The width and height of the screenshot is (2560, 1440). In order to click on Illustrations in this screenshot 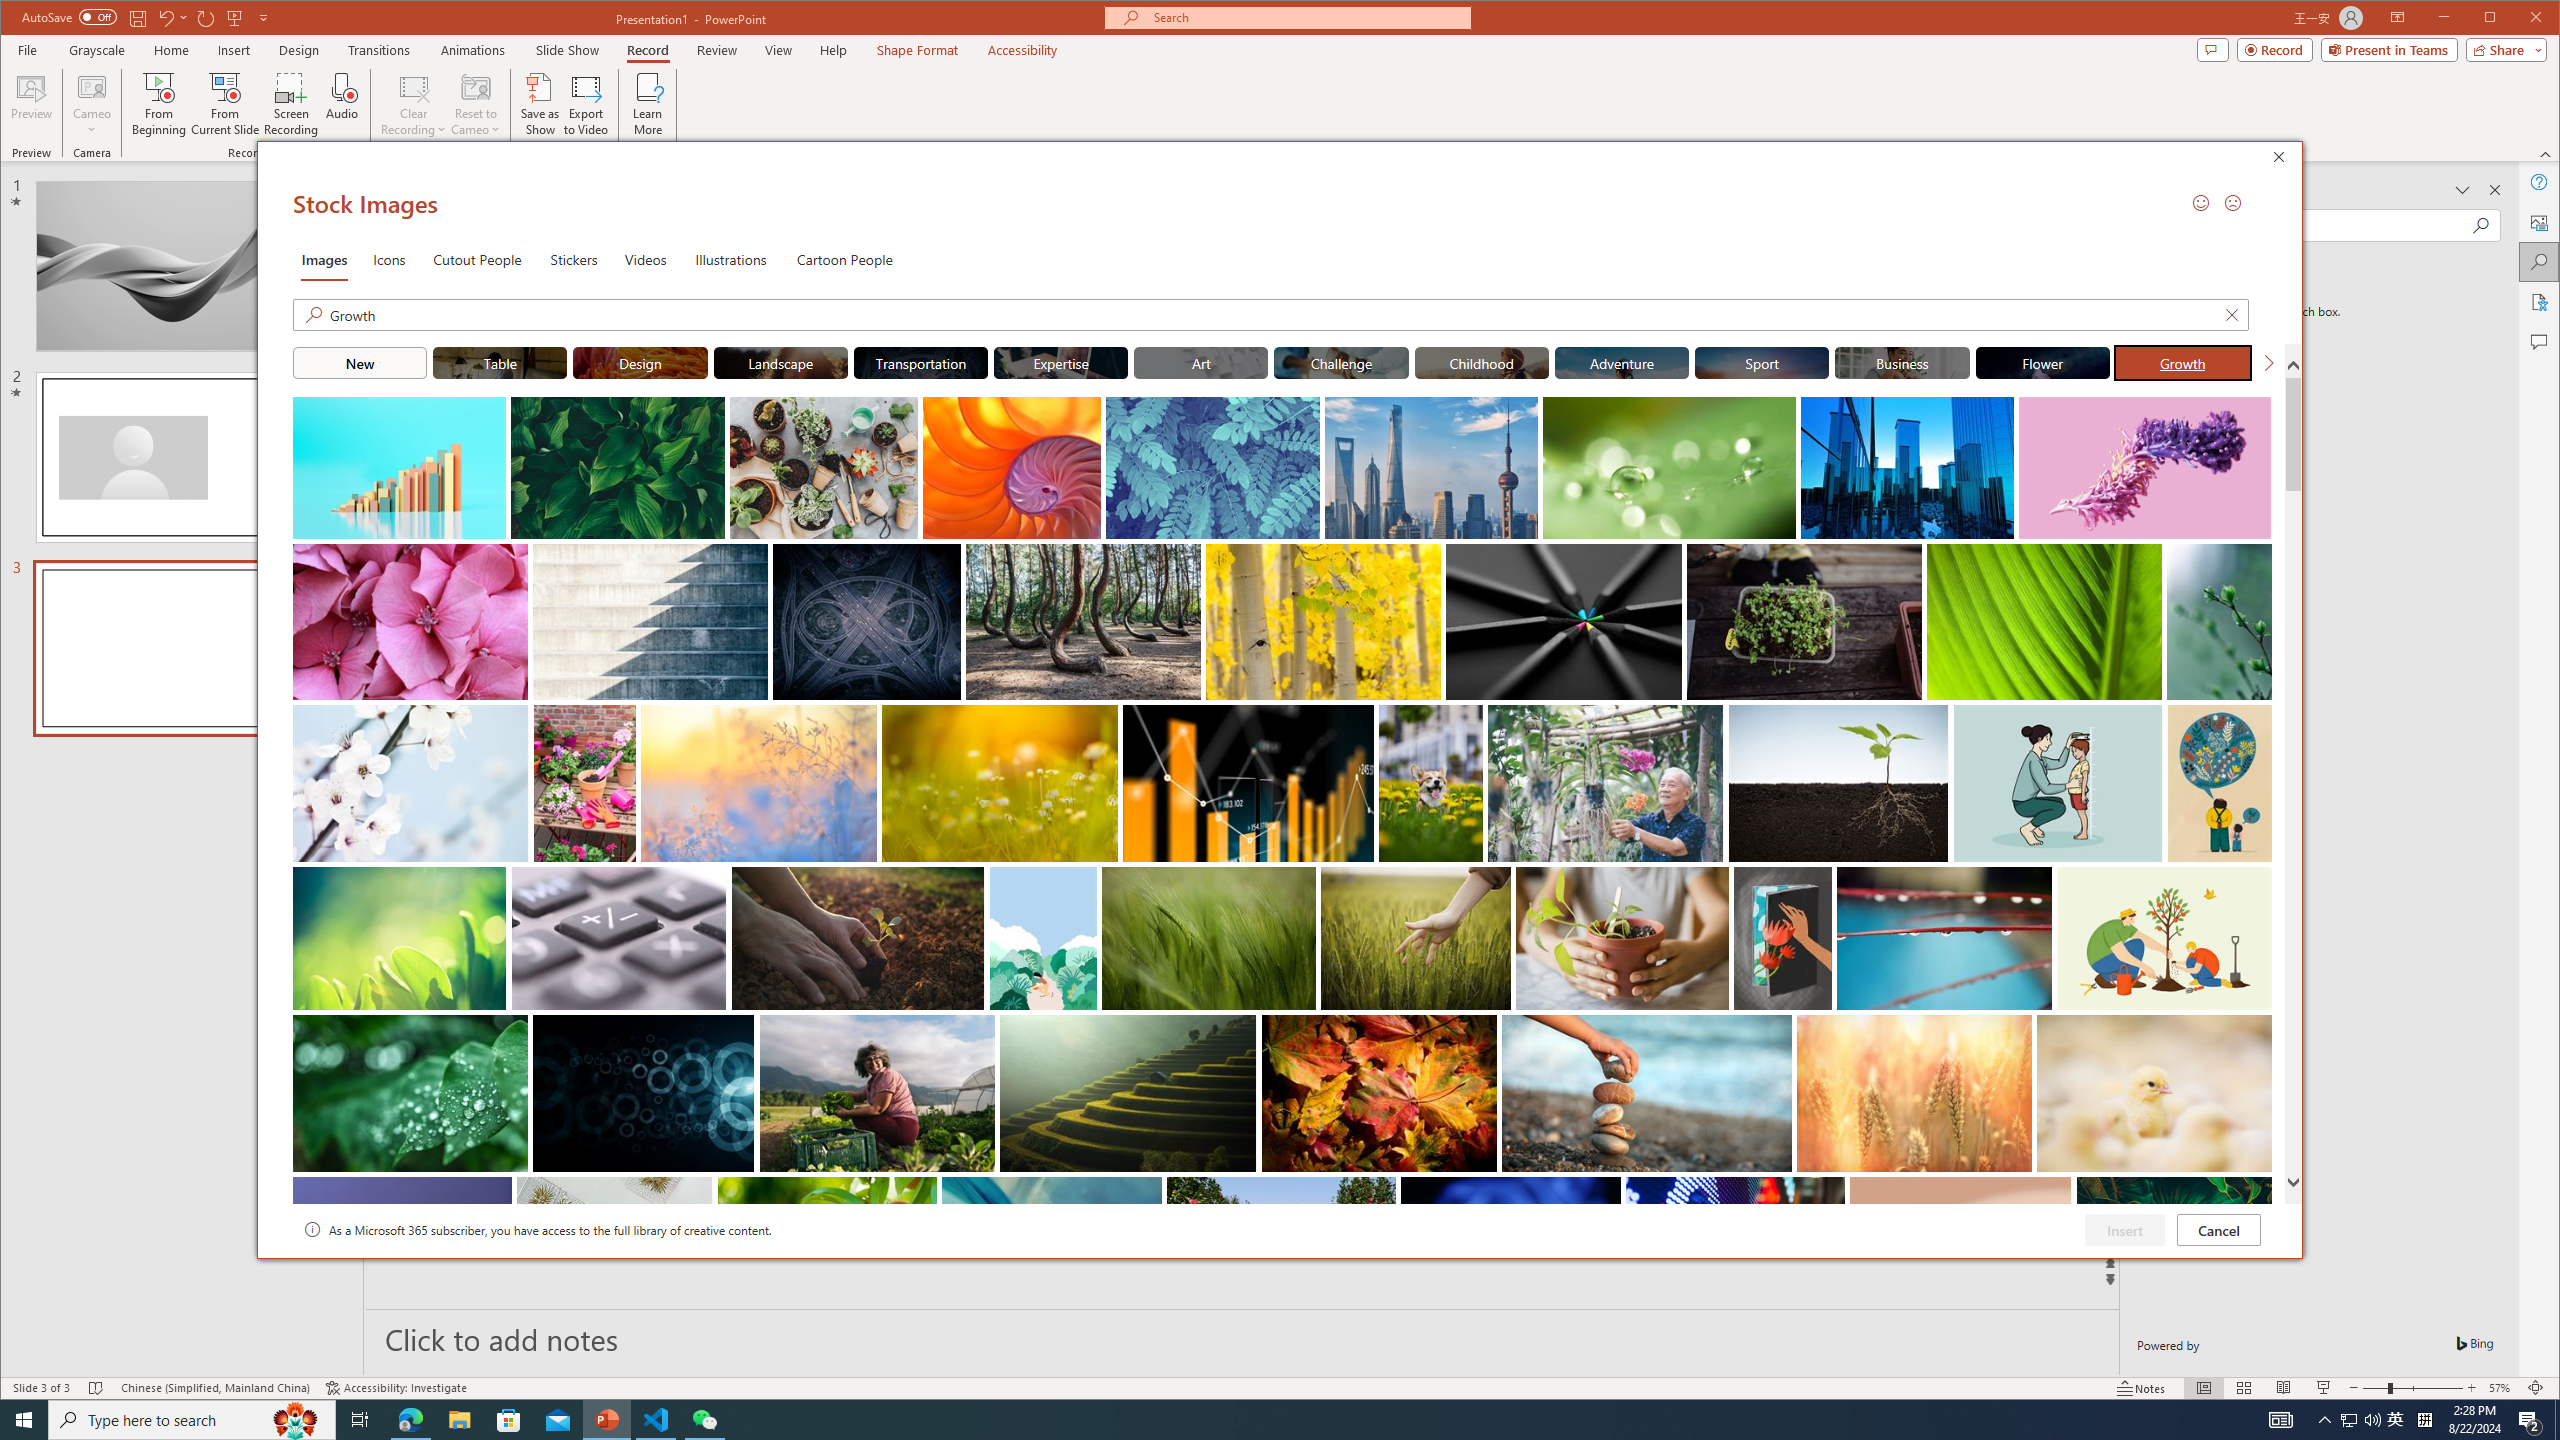, I will do `click(730, 258)`.